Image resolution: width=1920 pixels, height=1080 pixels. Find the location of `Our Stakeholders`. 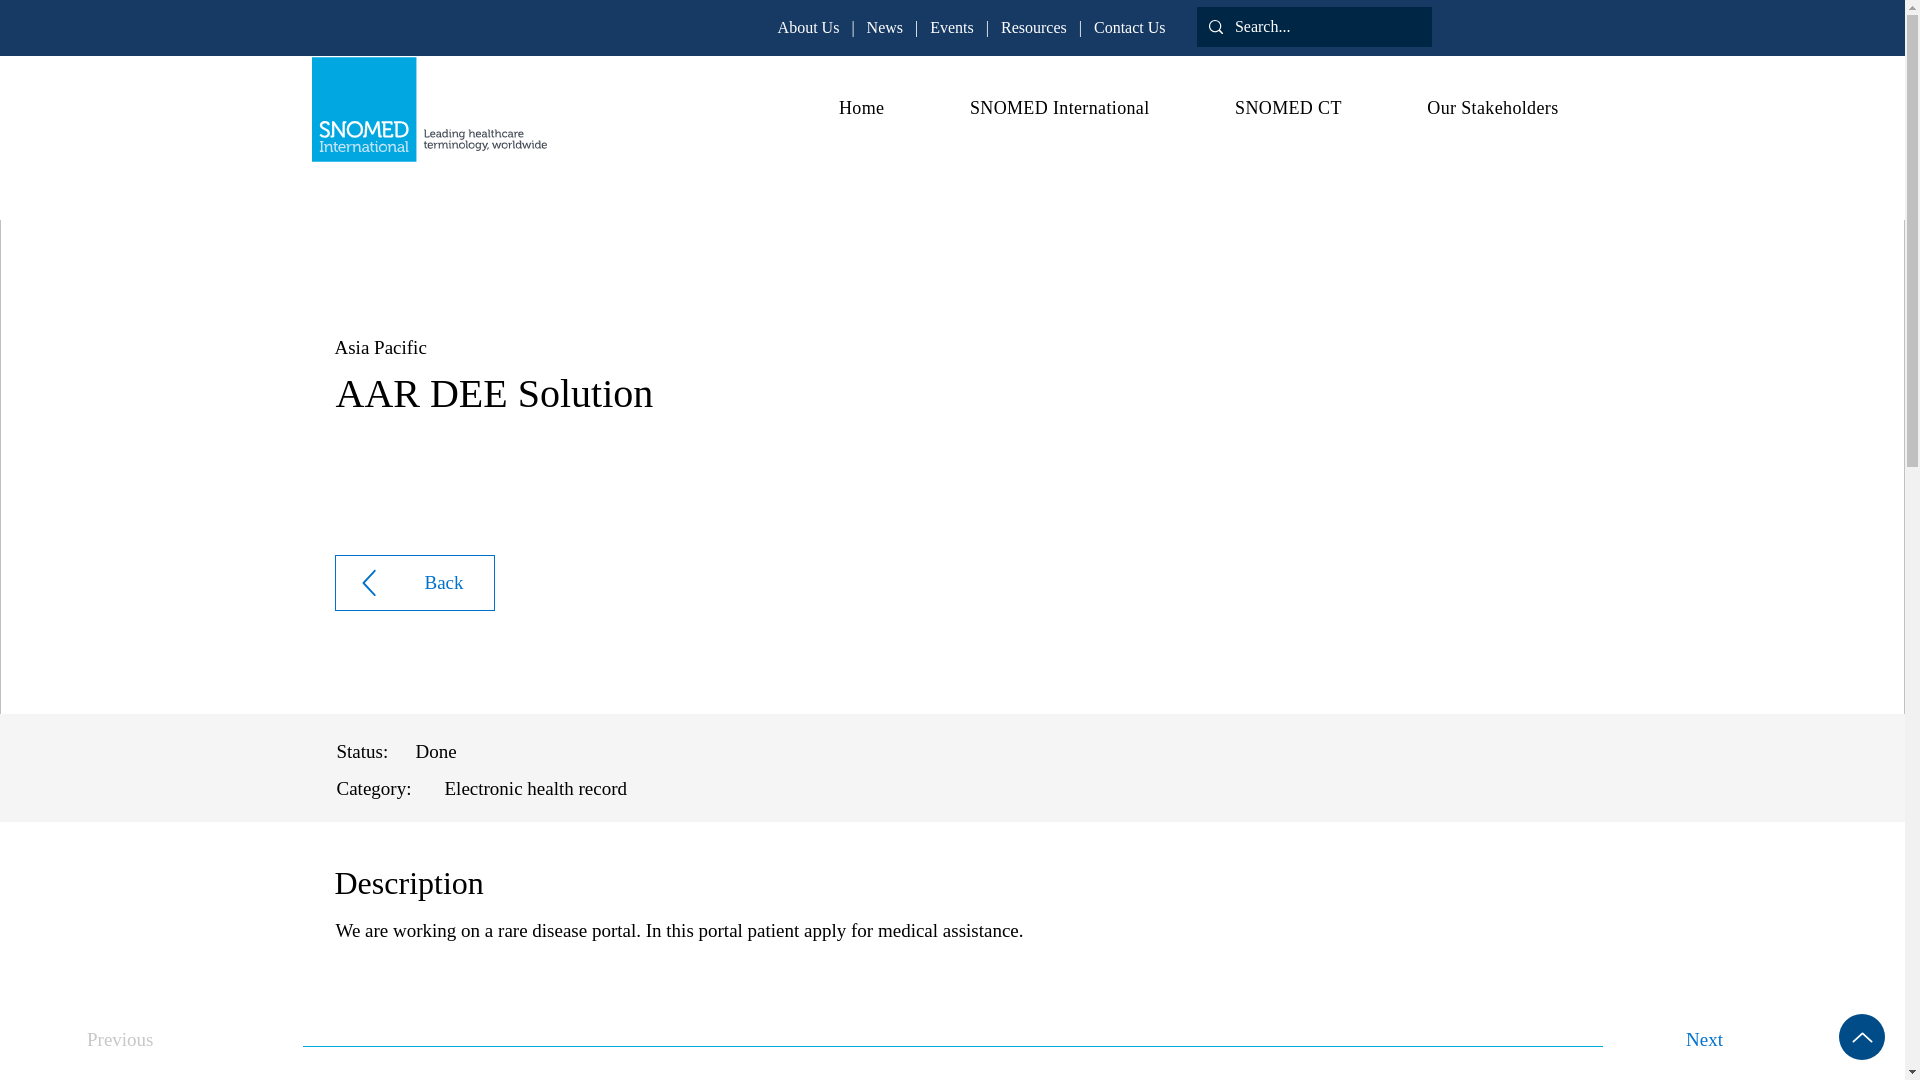

Our Stakeholders is located at coordinates (1464, 108).